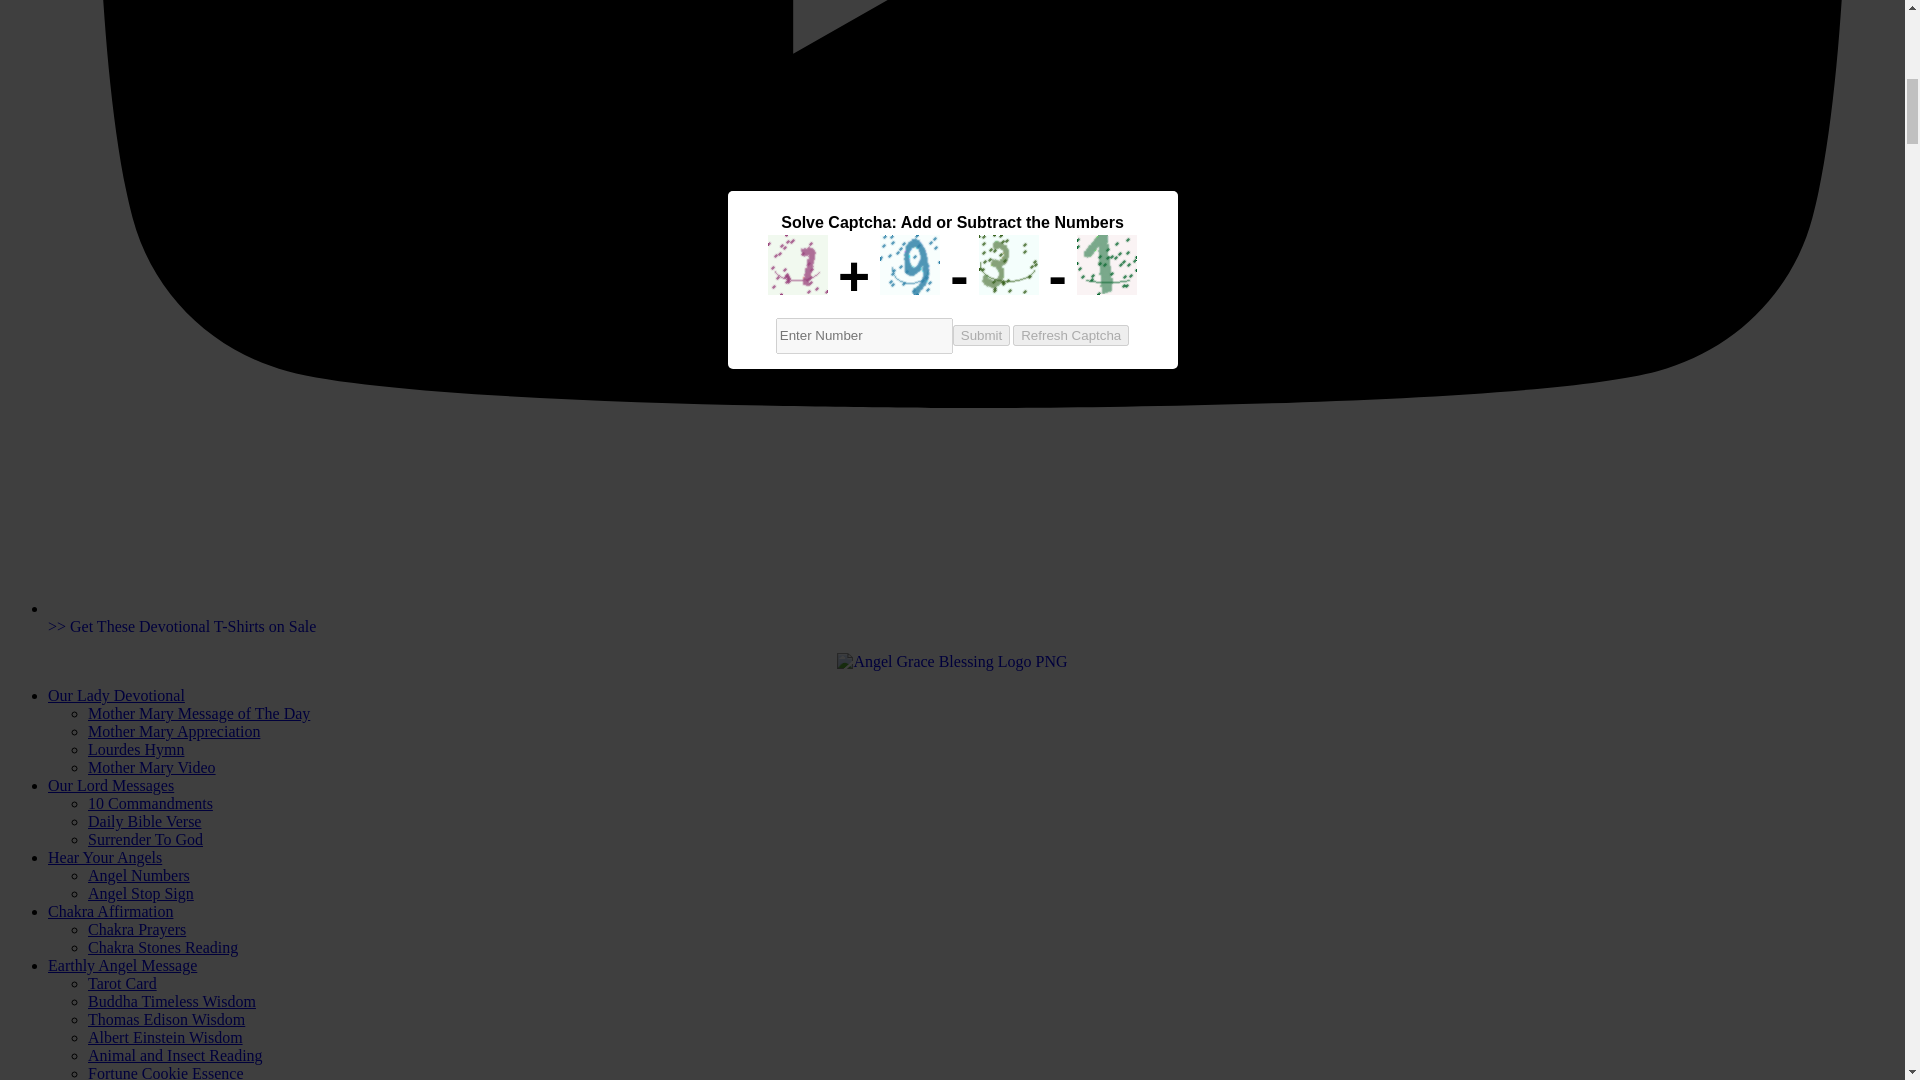 This screenshot has width=1920, height=1080. What do you see at coordinates (137, 930) in the screenshot?
I see `Chakra Prayers` at bounding box center [137, 930].